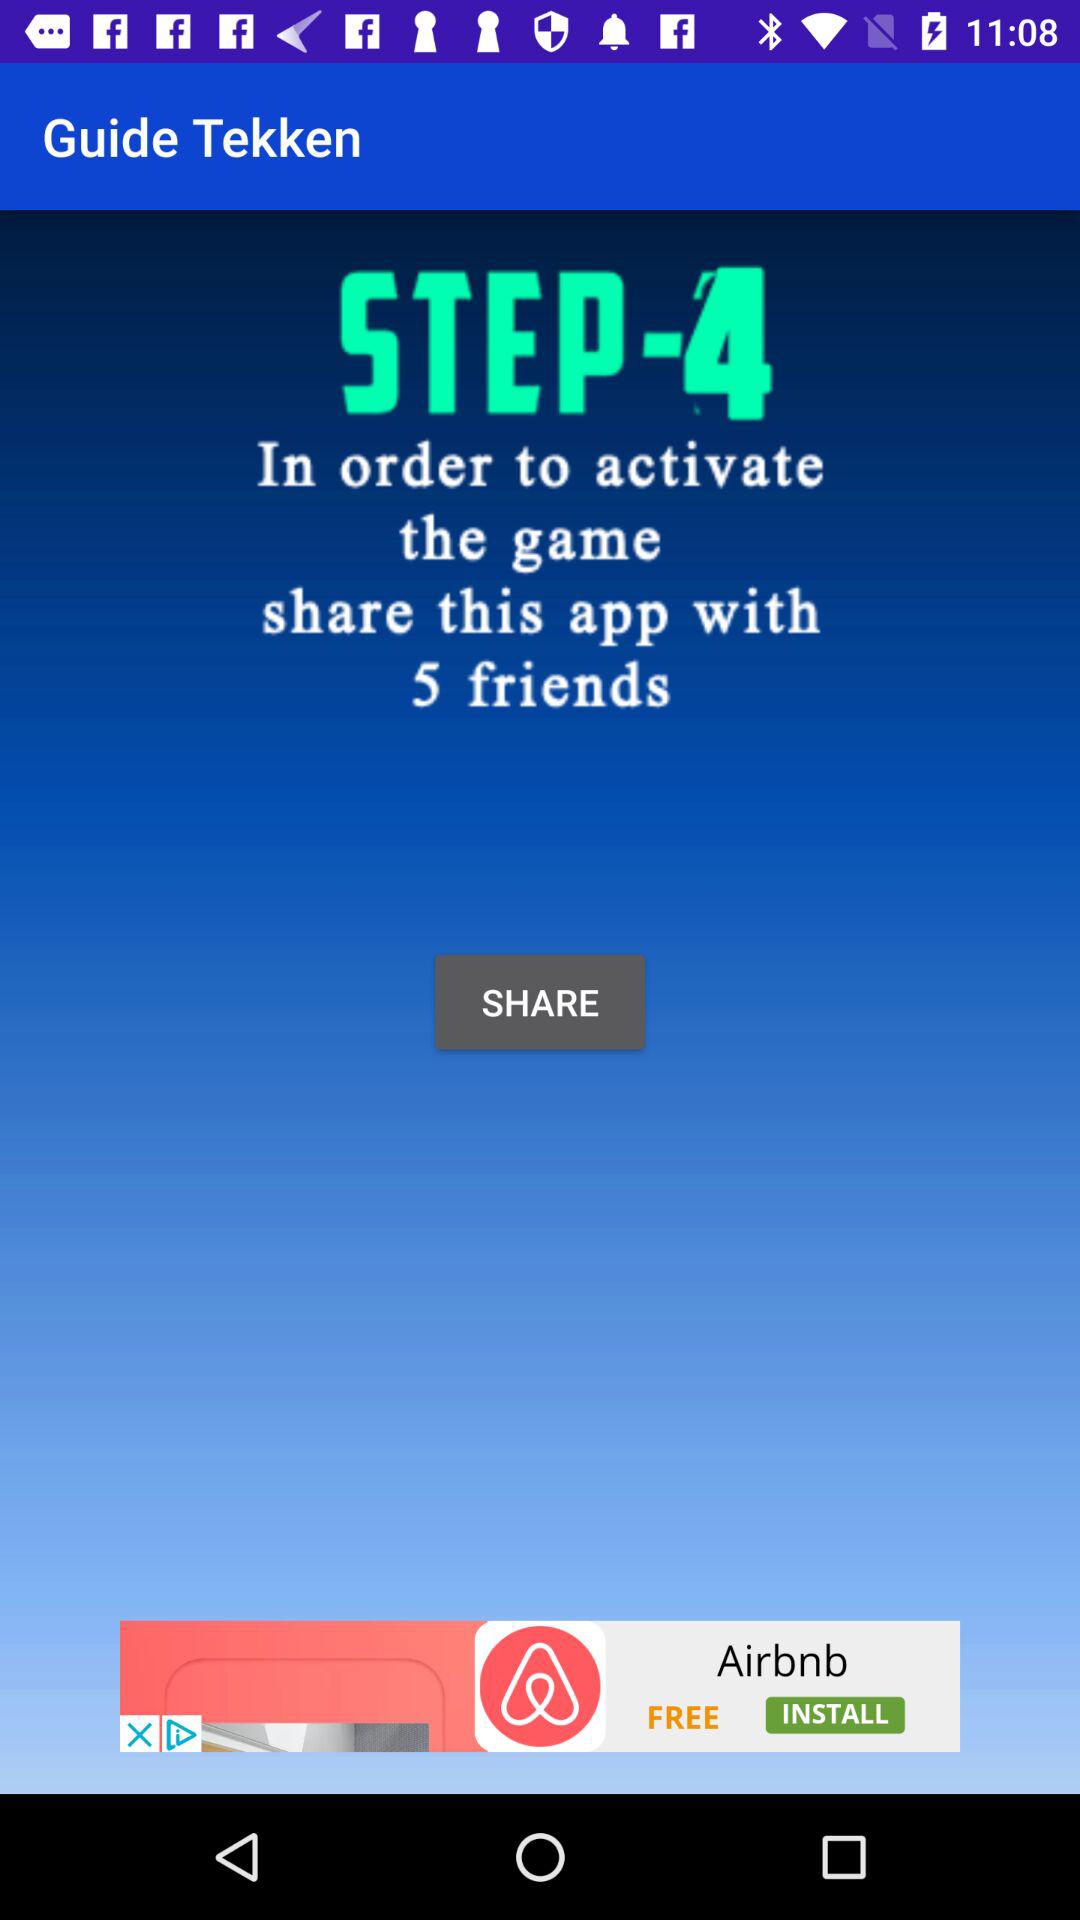 The height and width of the screenshot is (1920, 1080). I want to click on click advertisement, so click(540, 1686).